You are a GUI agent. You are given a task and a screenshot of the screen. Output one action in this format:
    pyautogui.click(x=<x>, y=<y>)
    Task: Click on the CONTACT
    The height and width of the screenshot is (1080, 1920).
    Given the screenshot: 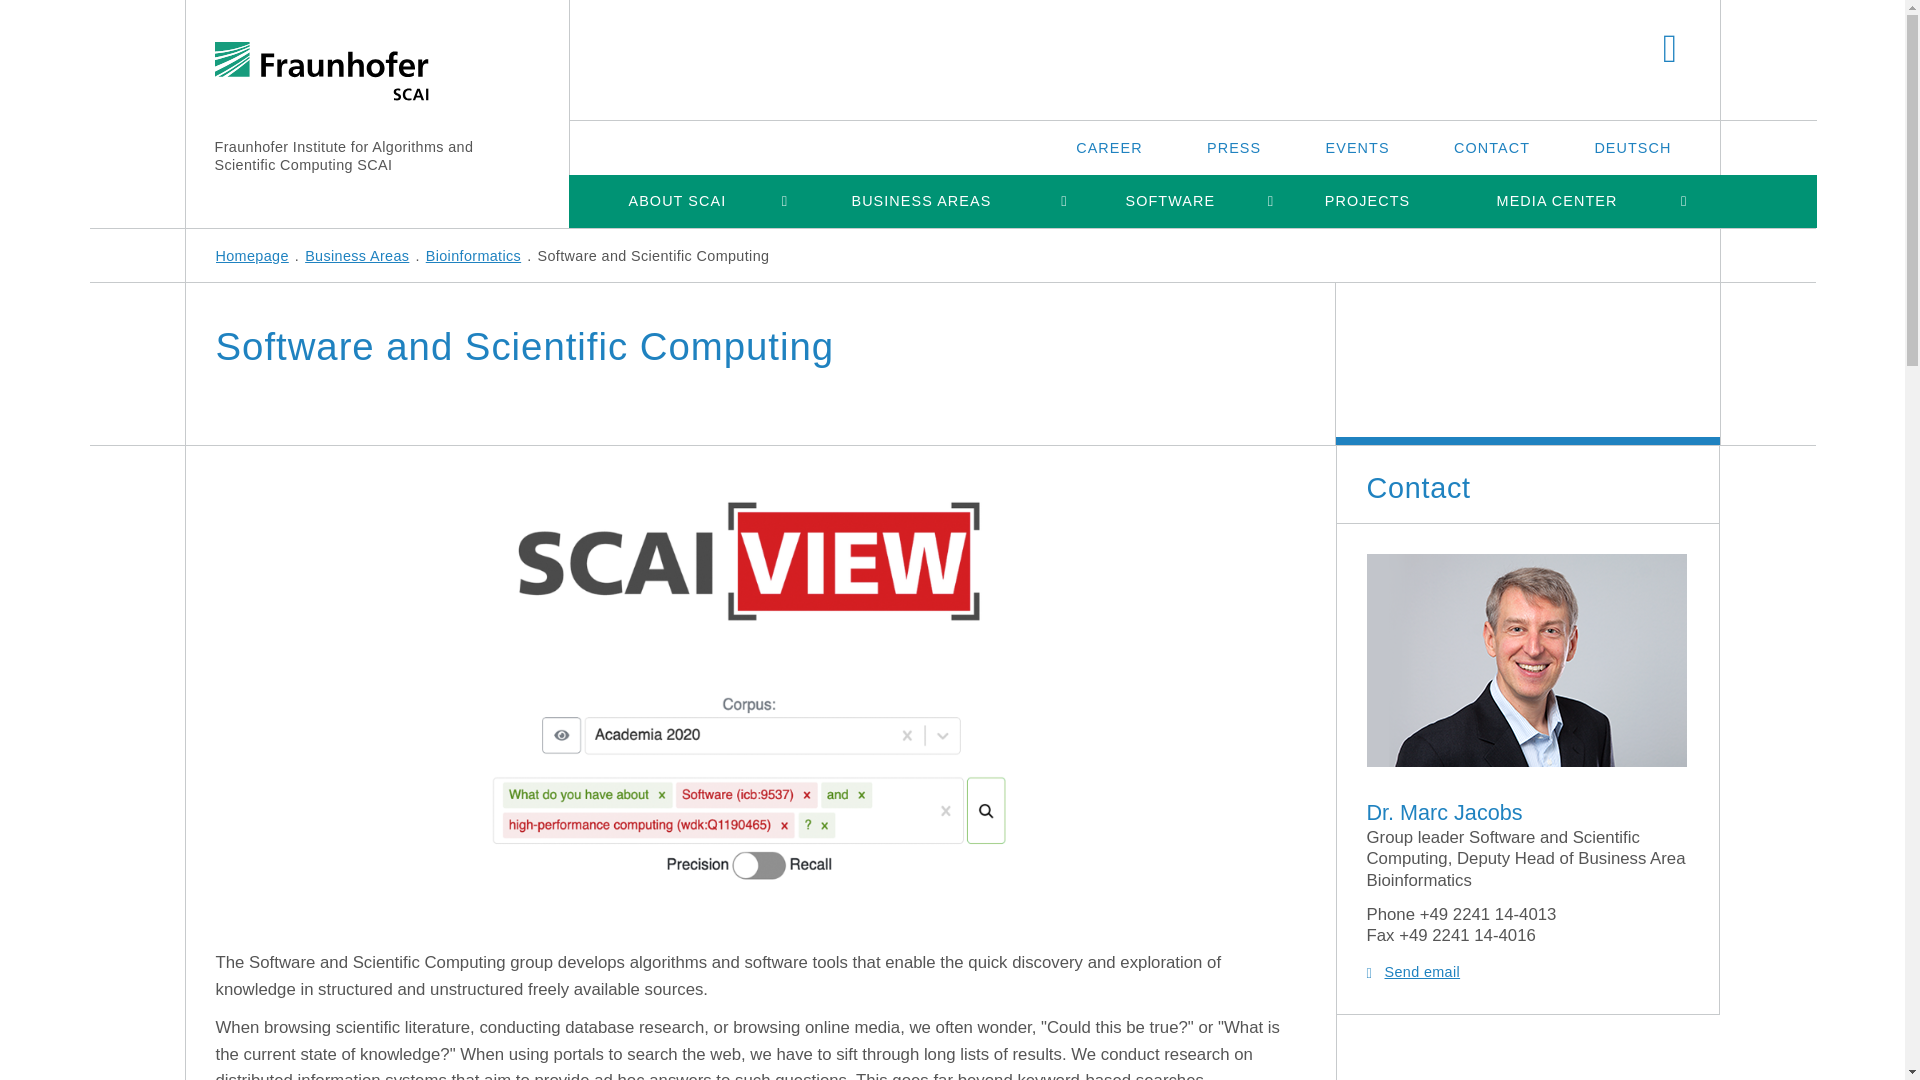 What is the action you would take?
    pyautogui.click(x=1492, y=147)
    